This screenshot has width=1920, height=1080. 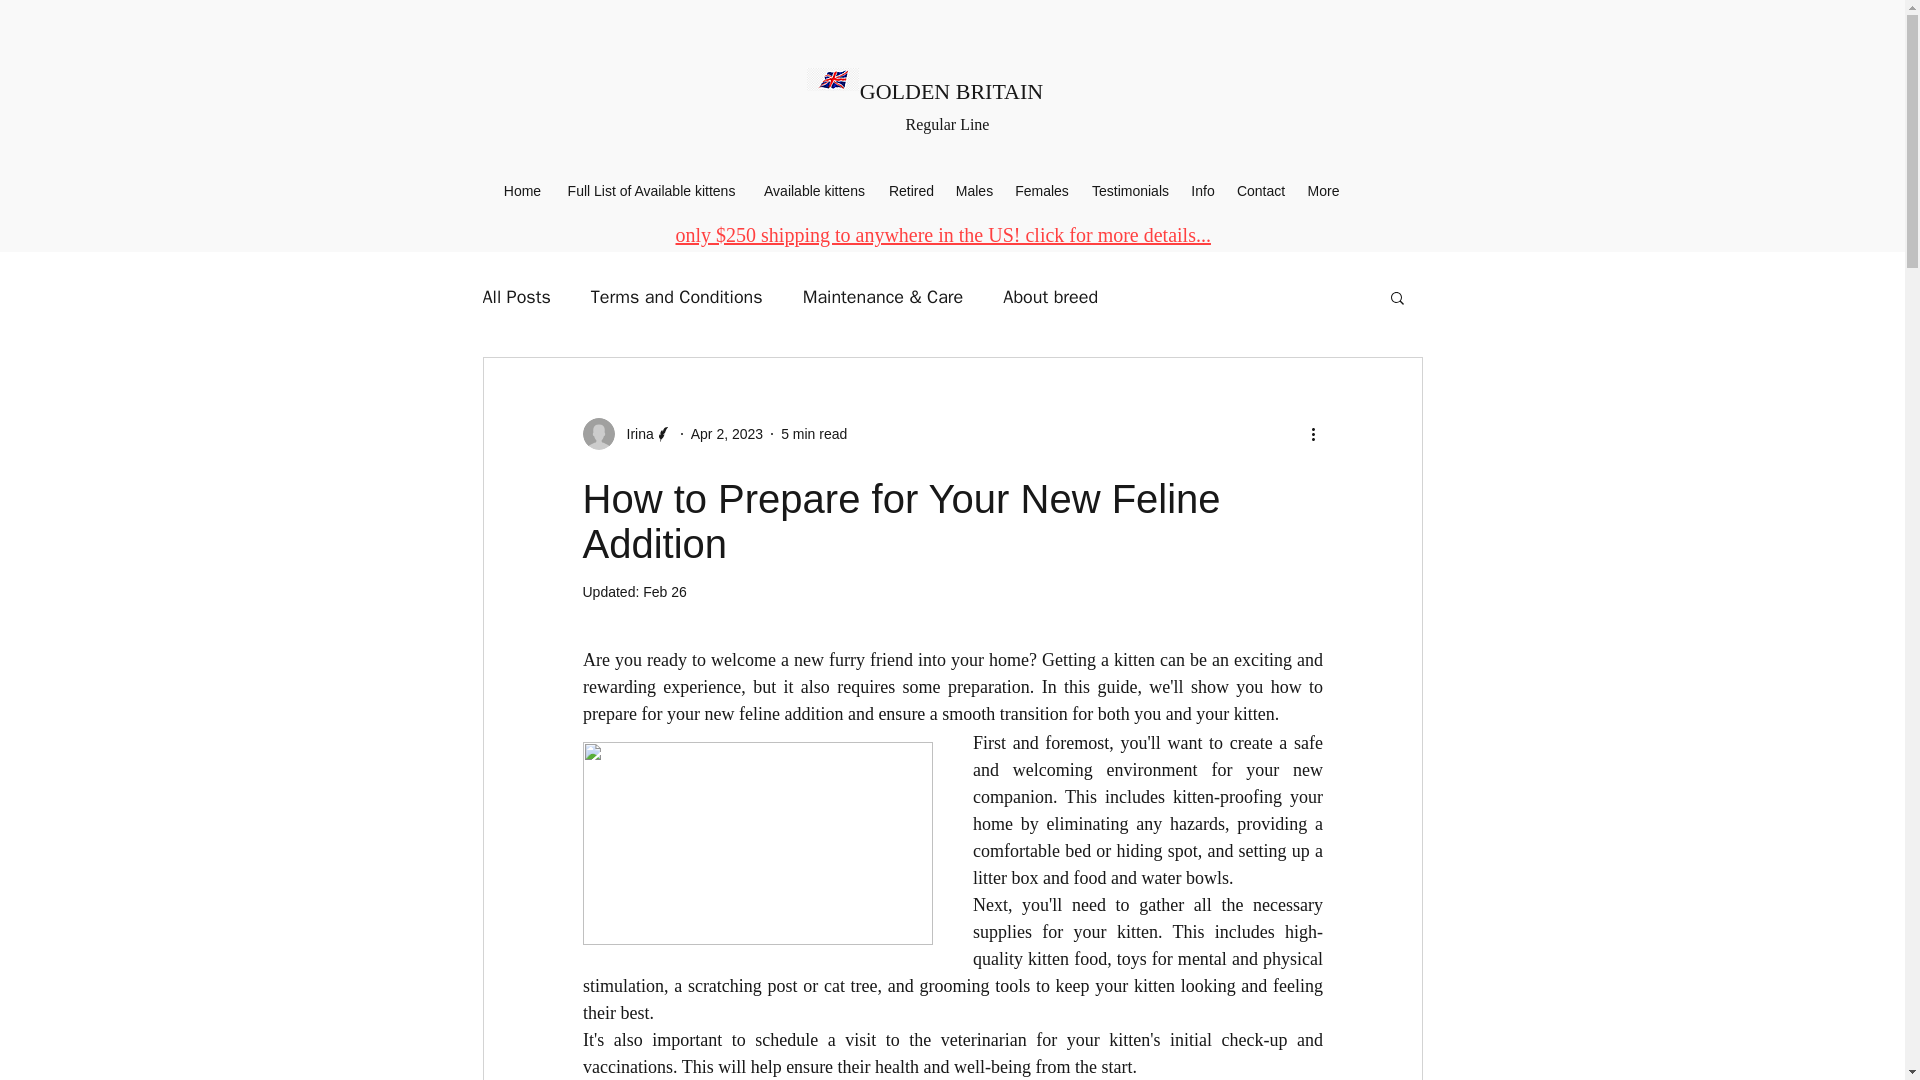 What do you see at coordinates (1260, 191) in the screenshot?
I see `Contact` at bounding box center [1260, 191].